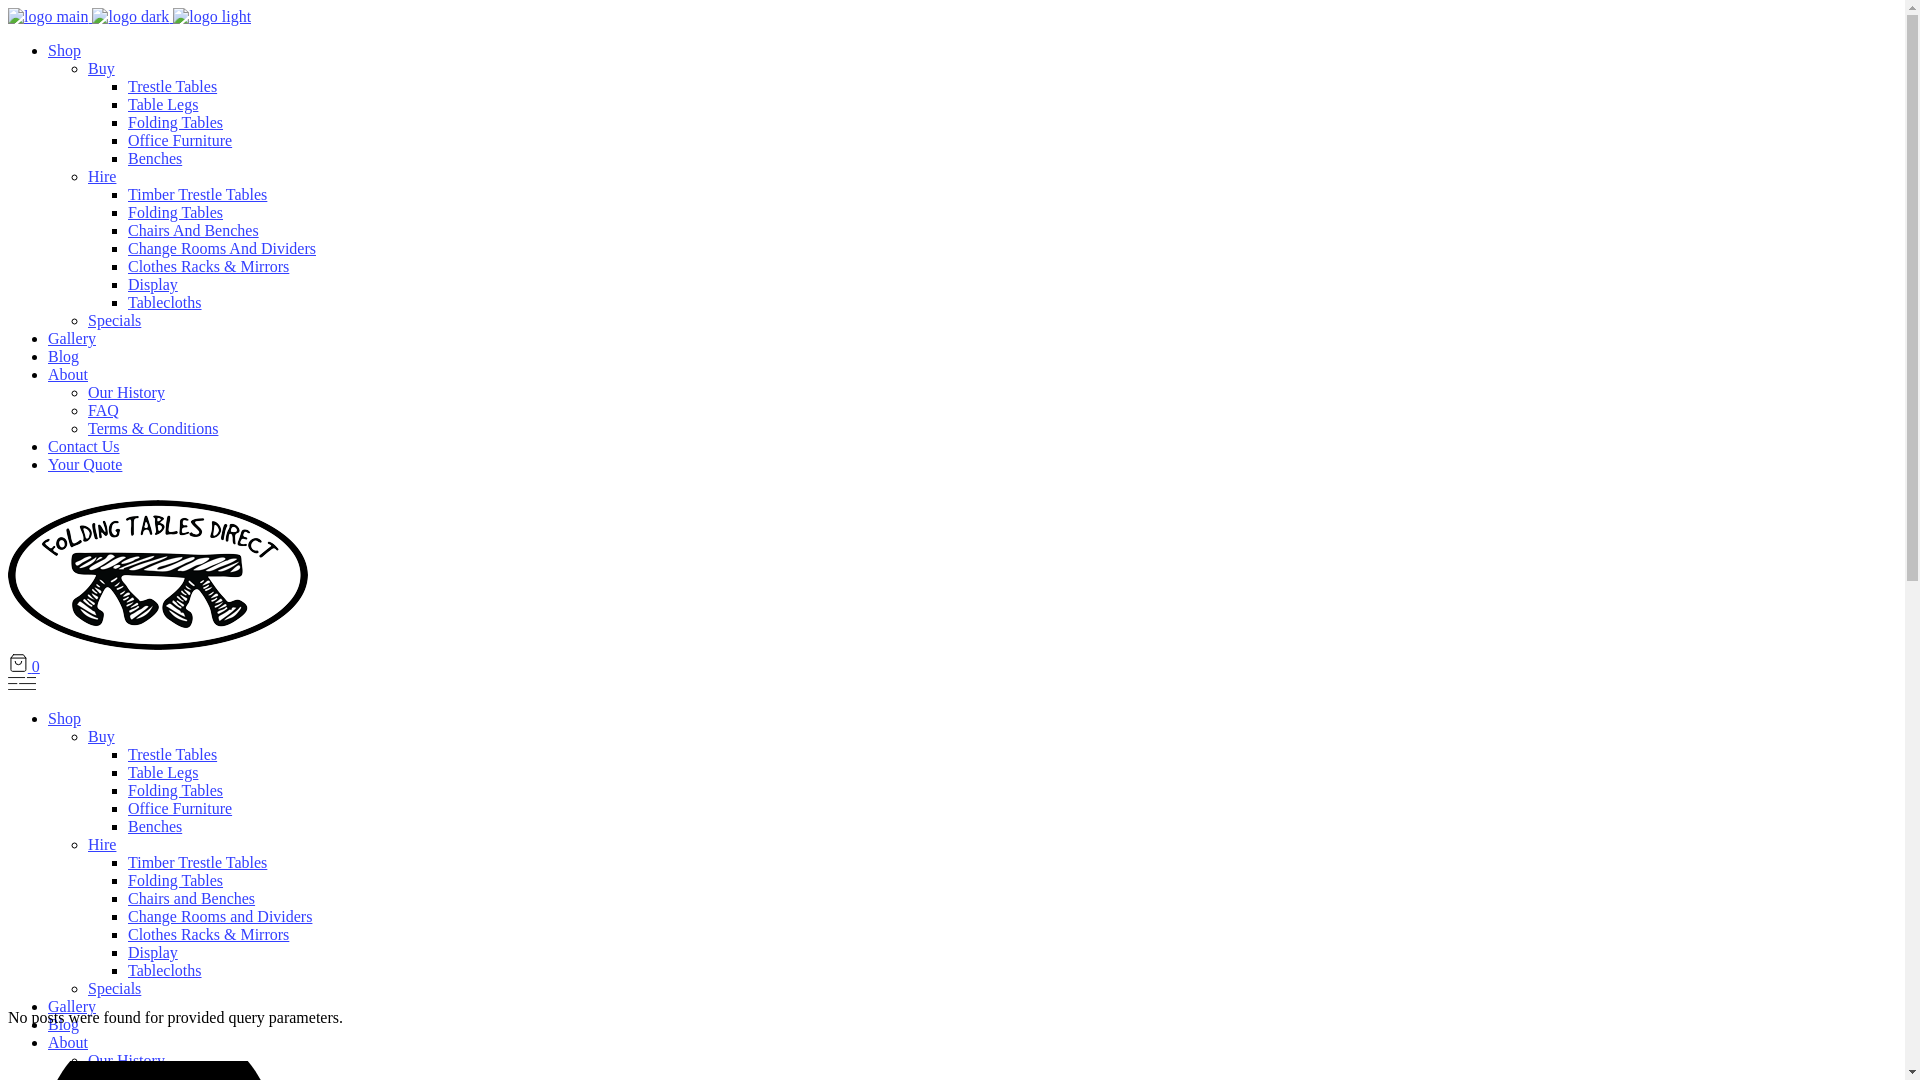 The width and height of the screenshot is (1920, 1080). What do you see at coordinates (64, 50) in the screenshot?
I see `Shop` at bounding box center [64, 50].